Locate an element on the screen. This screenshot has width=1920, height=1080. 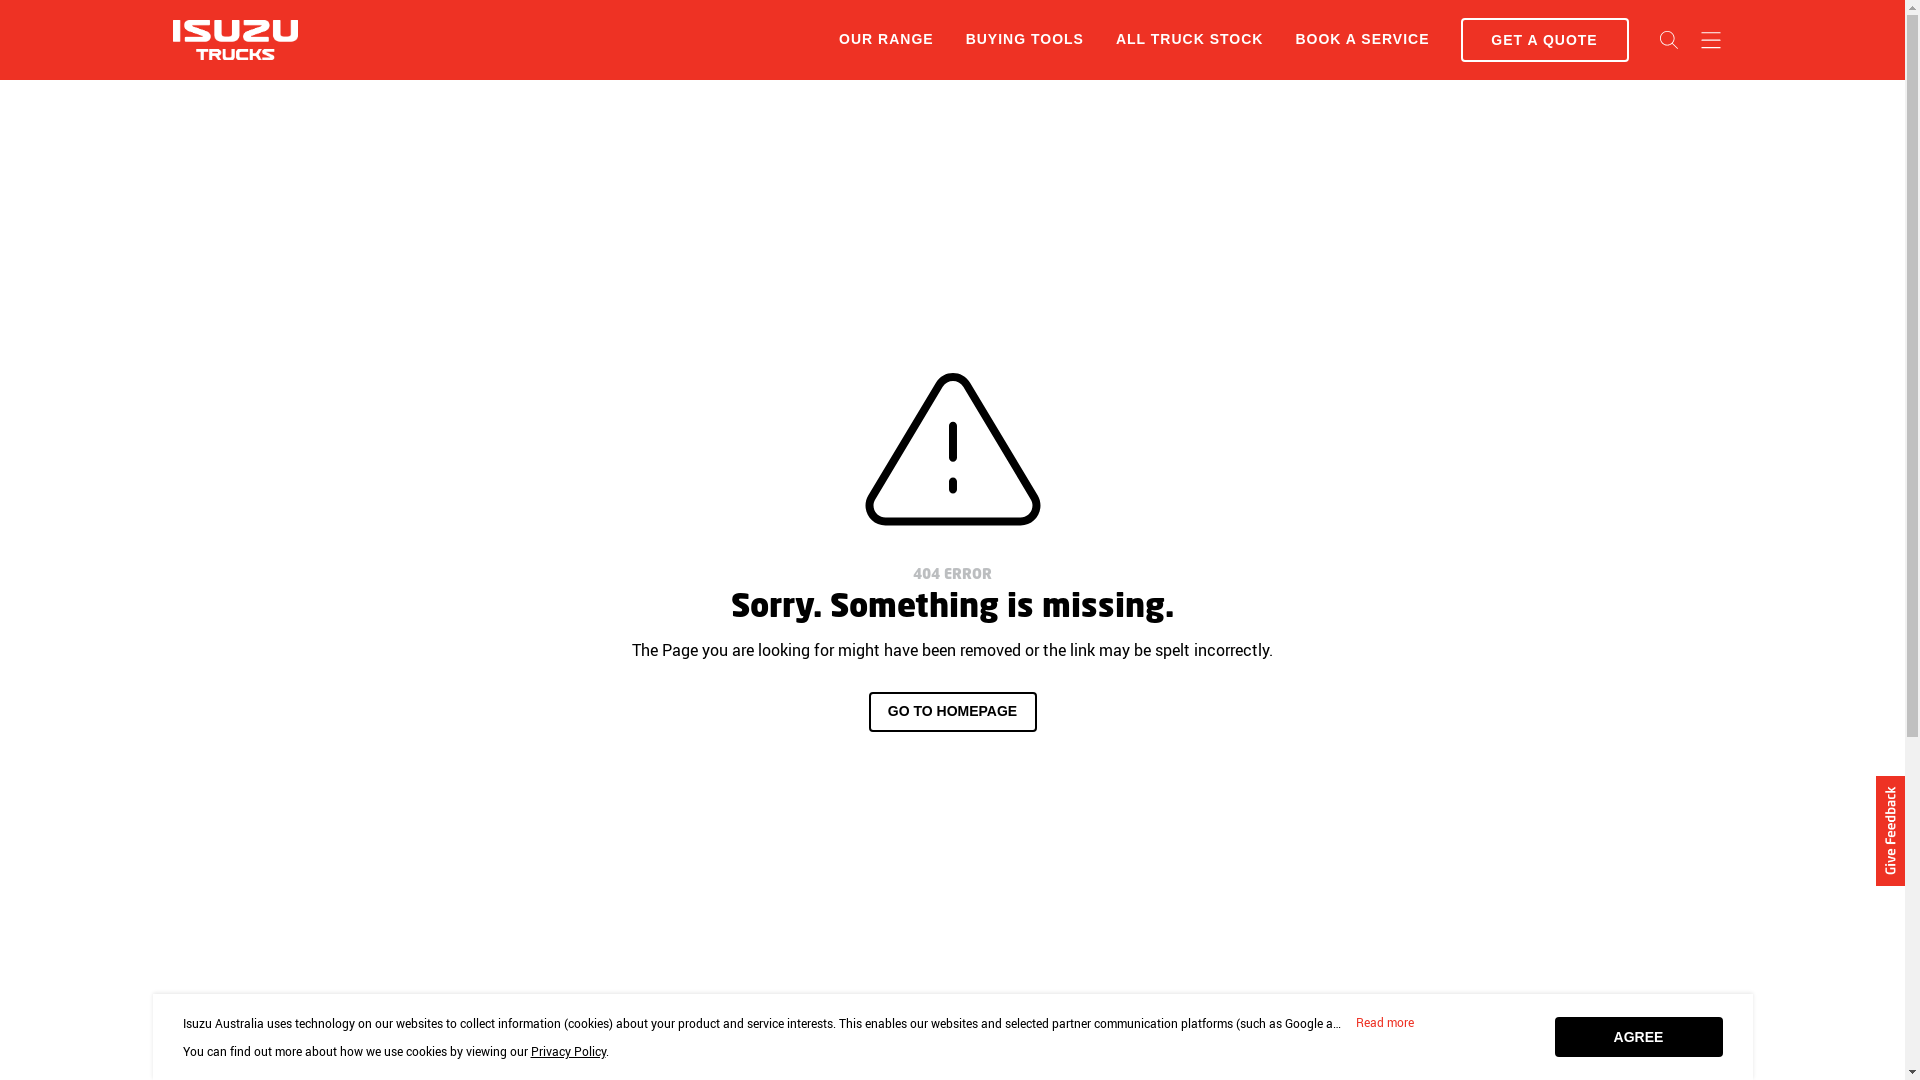
Privacy Policy is located at coordinates (568, 1051).